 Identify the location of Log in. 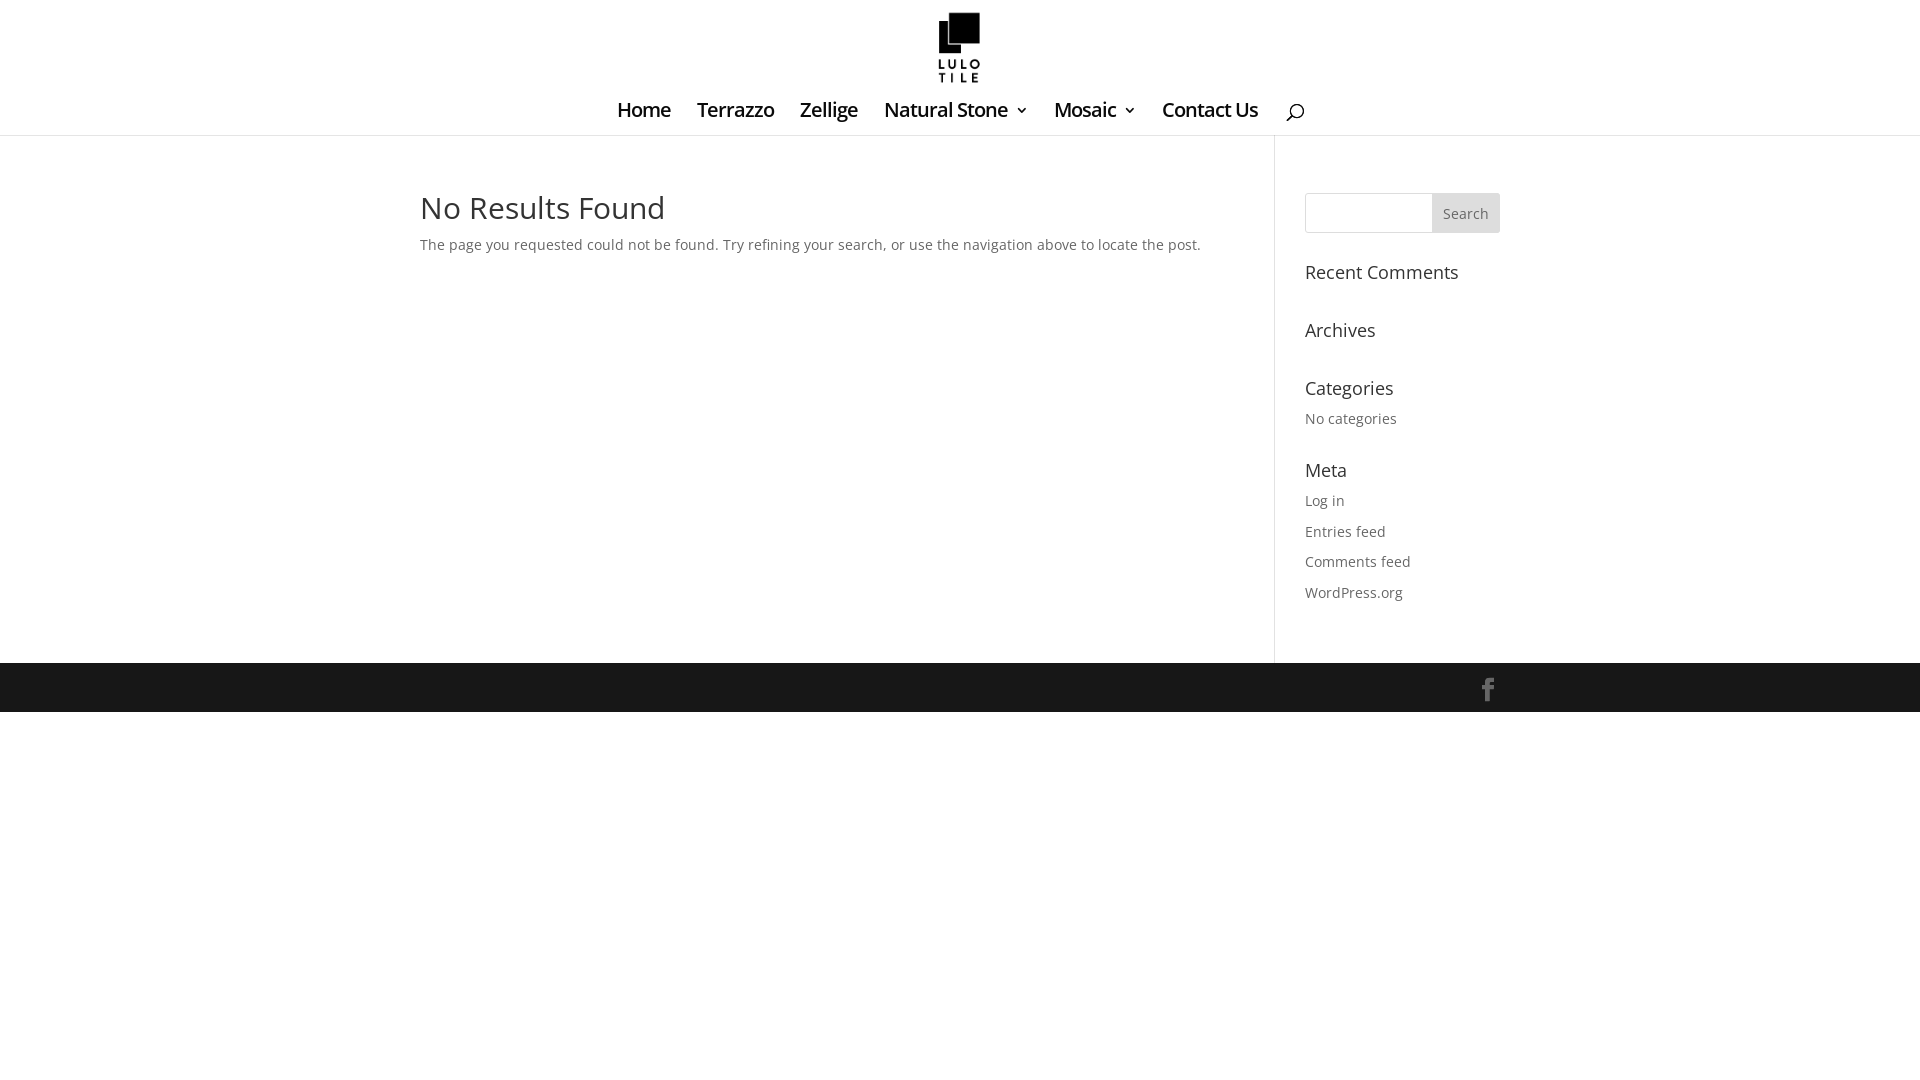
(1325, 500).